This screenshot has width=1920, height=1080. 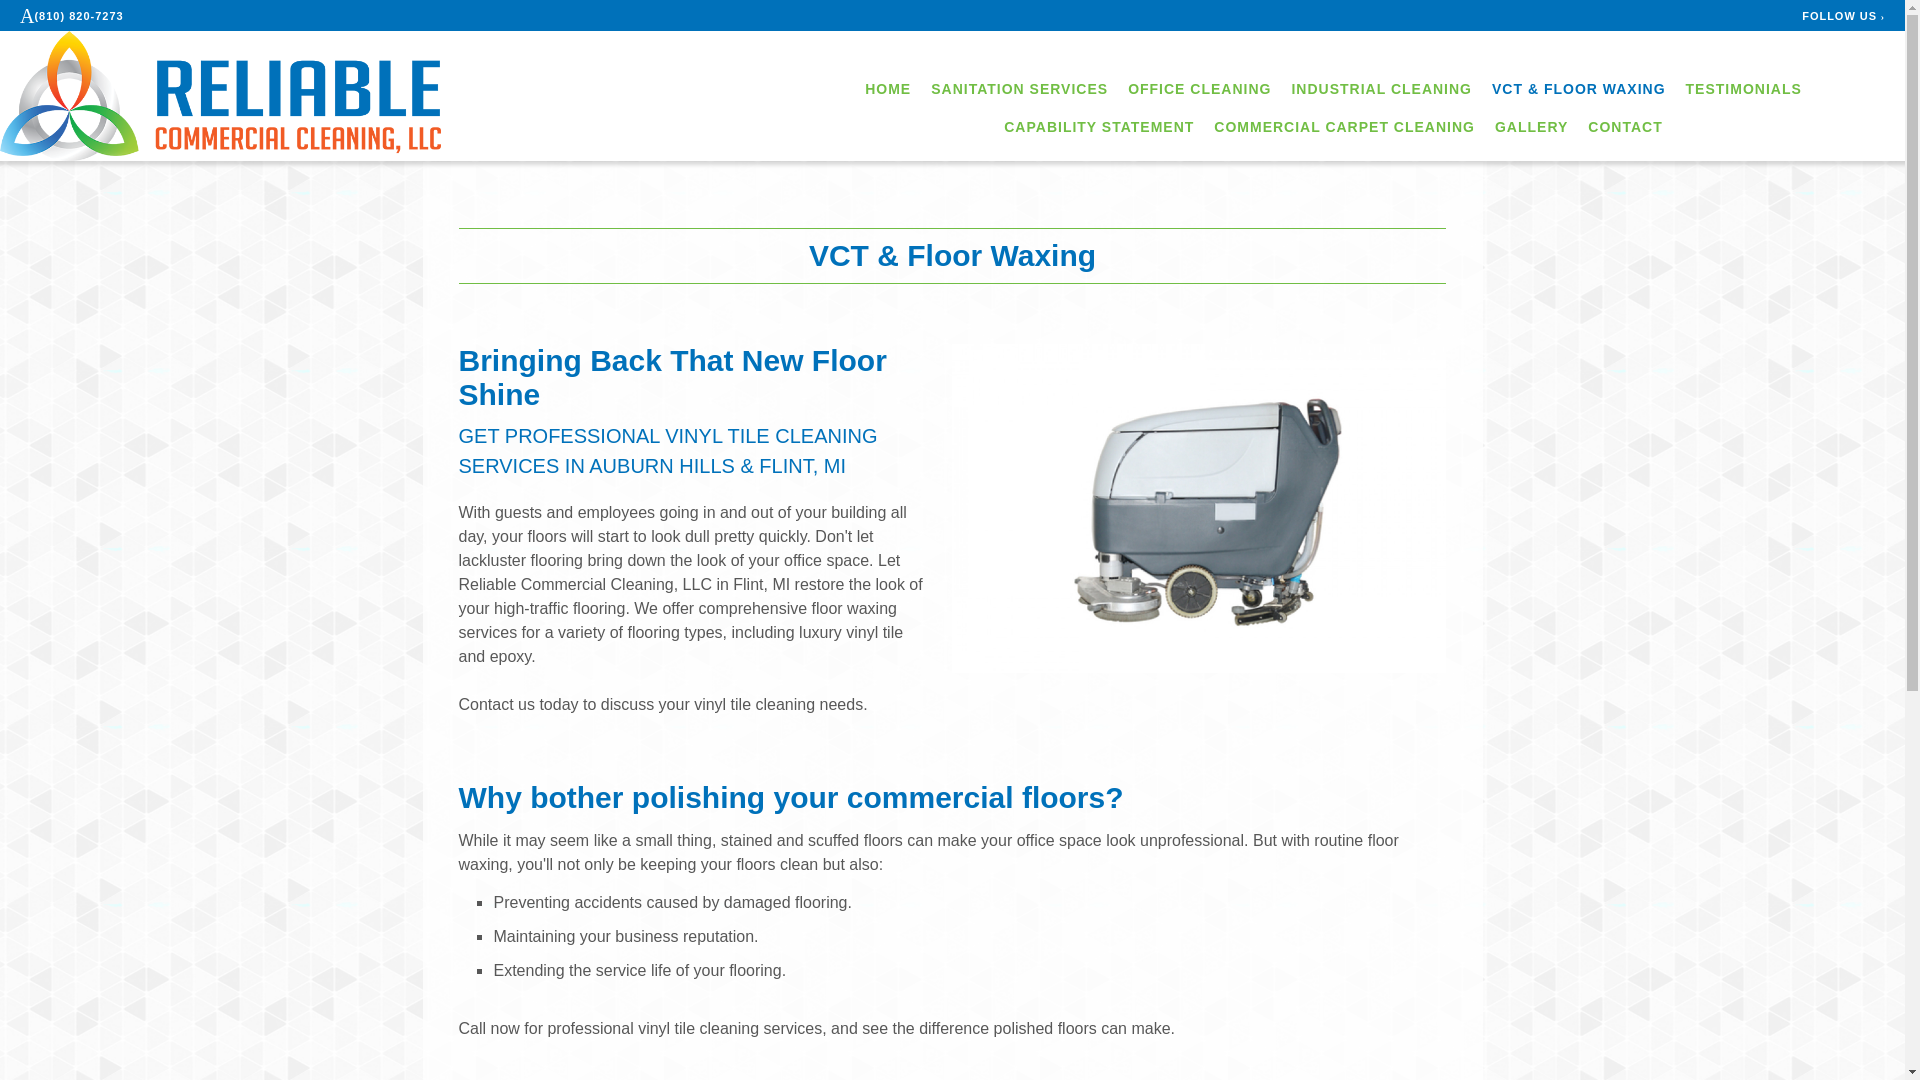 What do you see at coordinates (1099, 127) in the screenshot?
I see `CAPABILITY STATEMENT` at bounding box center [1099, 127].